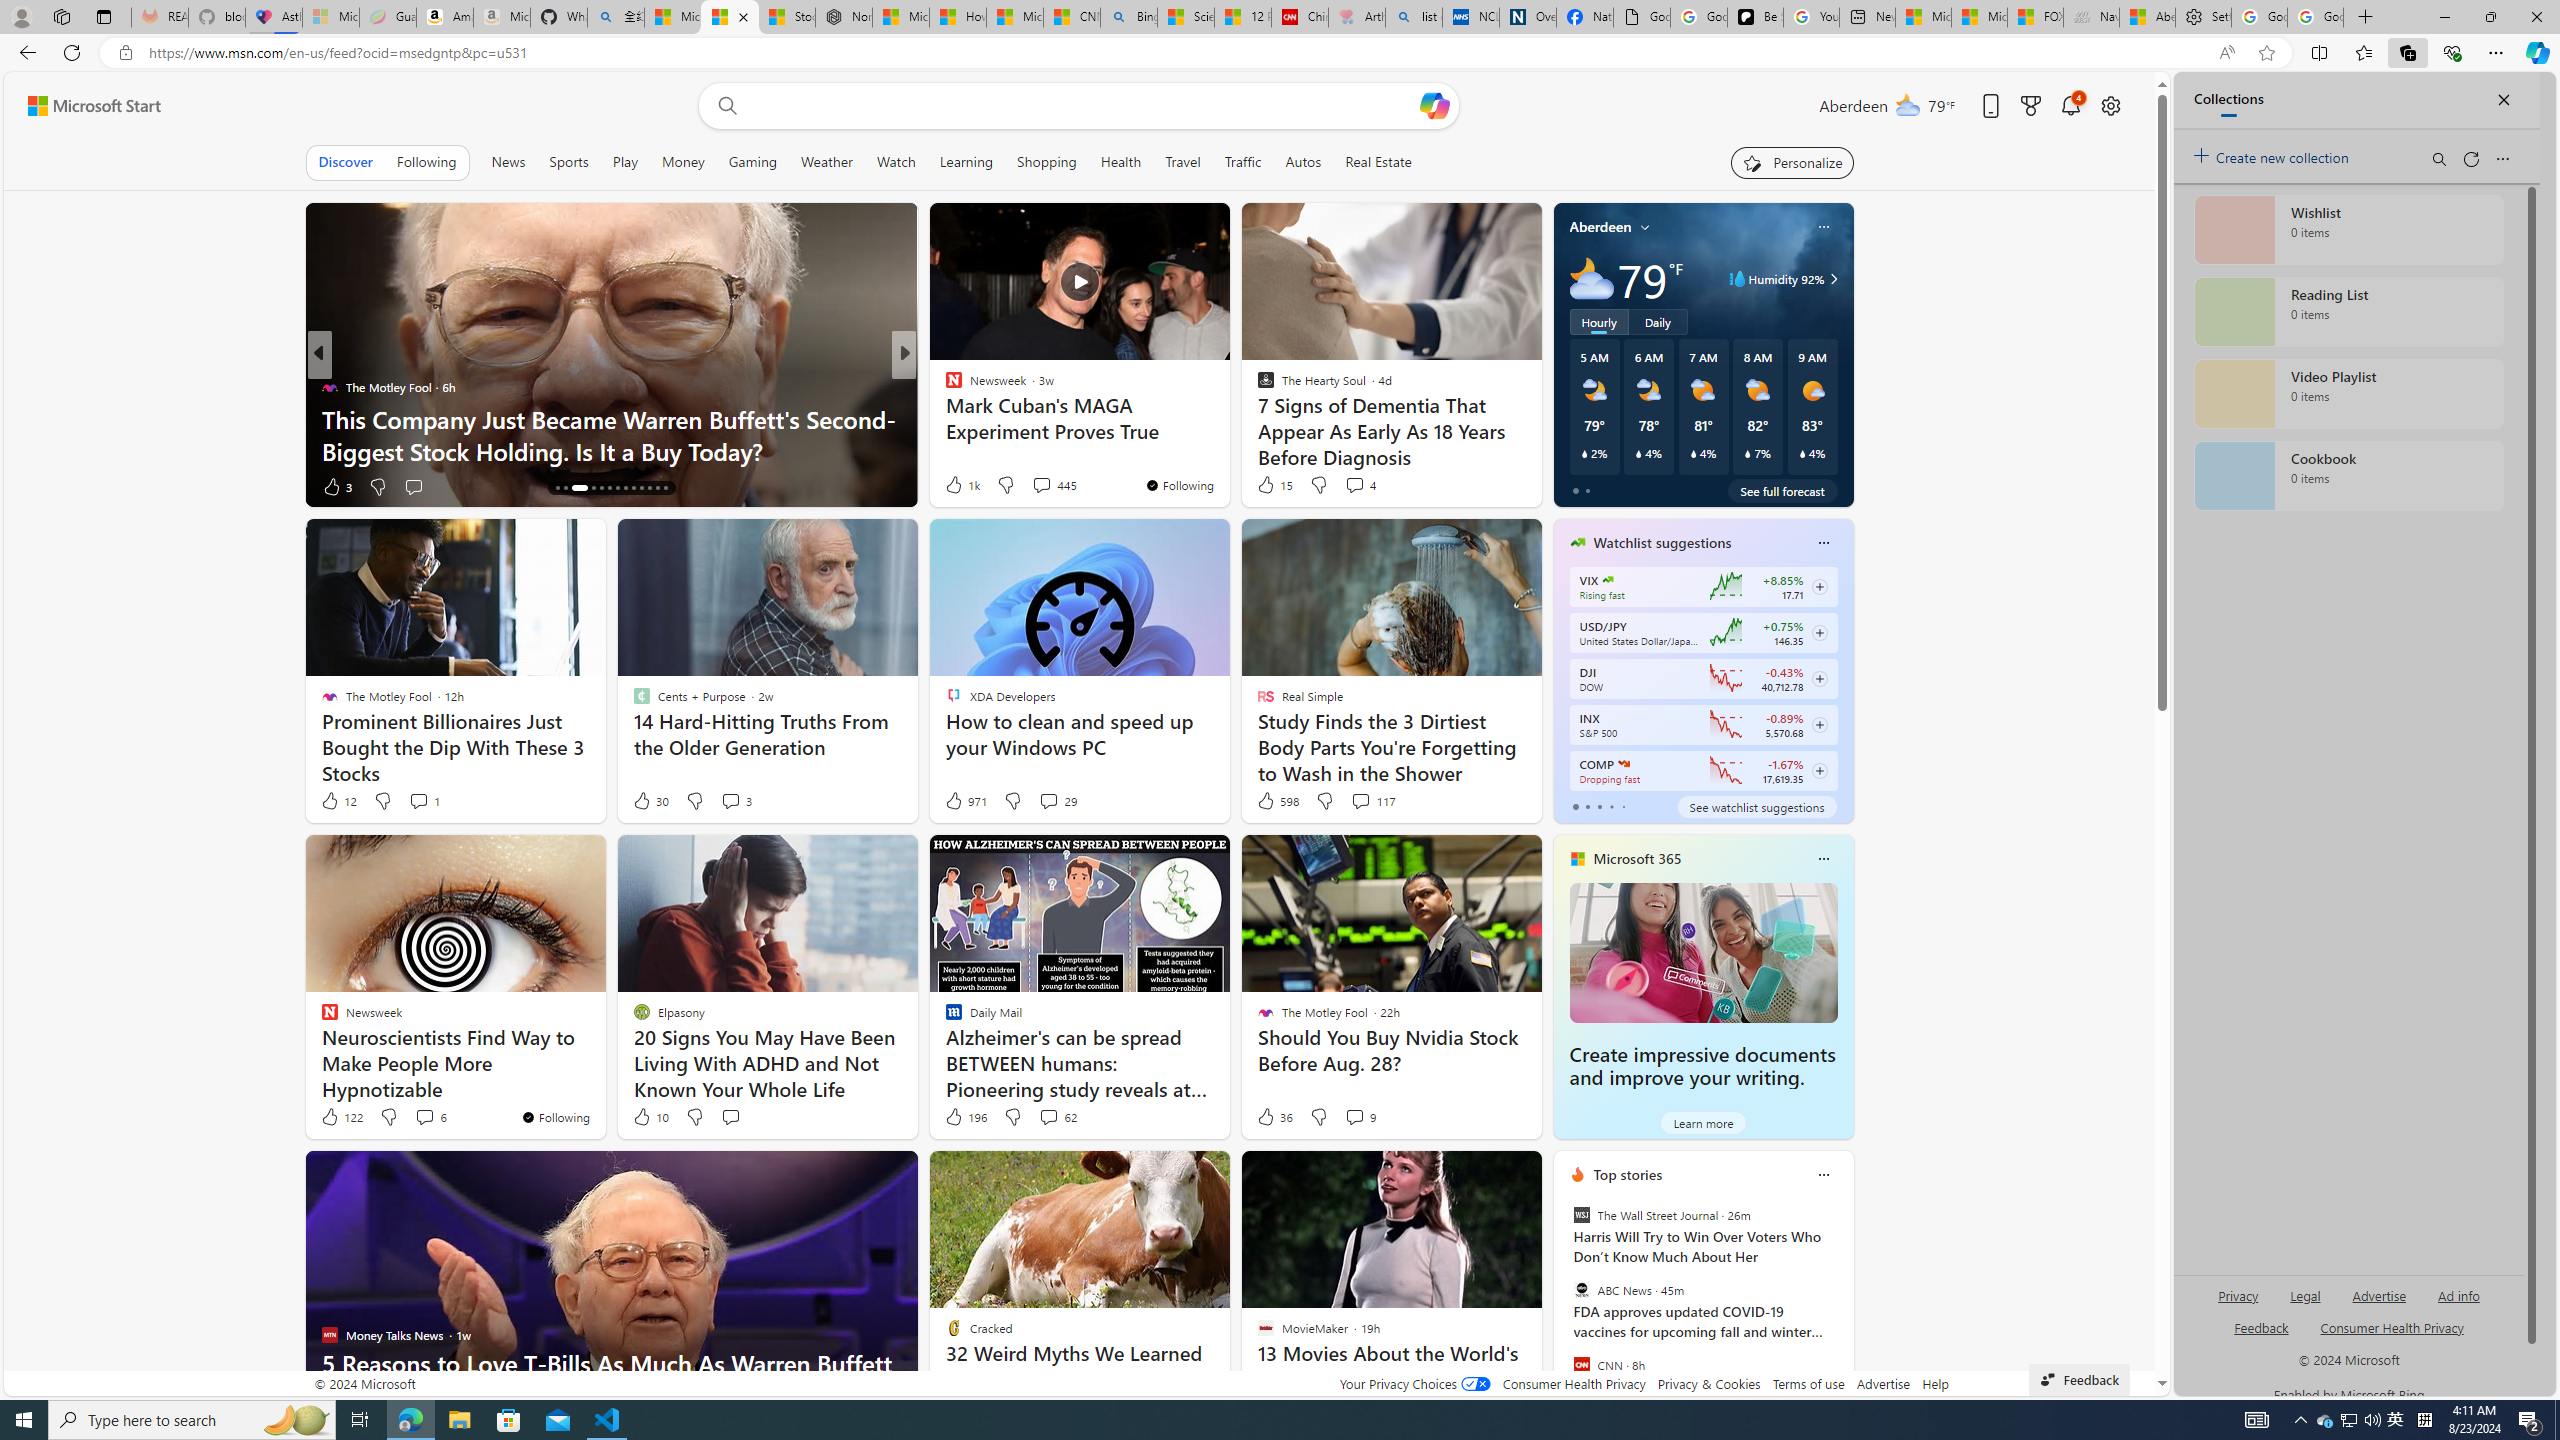 The height and width of the screenshot is (1440, 2560). I want to click on Aberdeen, Hong Kong SAR hourly forecast | Microsoft Weather, so click(2148, 17).